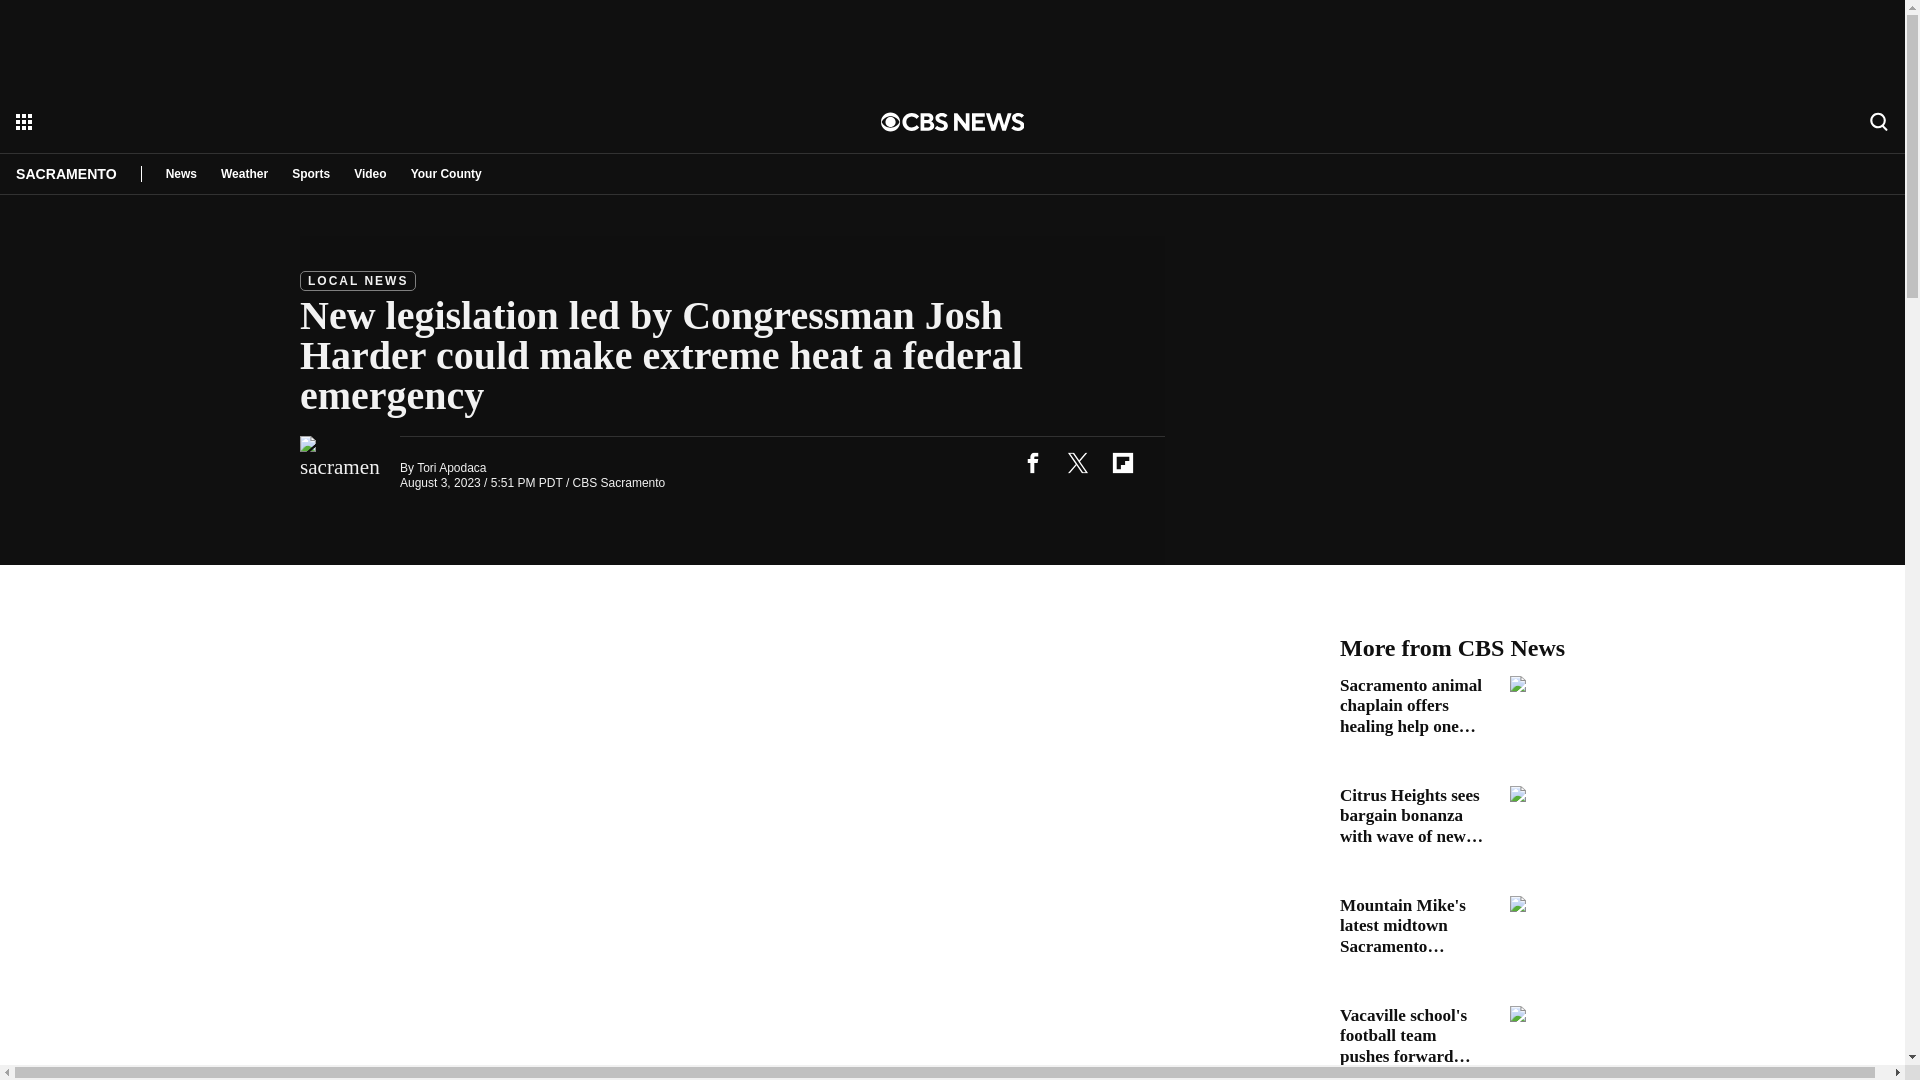  Describe the element at coordinates (1077, 462) in the screenshot. I see `twitter` at that location.